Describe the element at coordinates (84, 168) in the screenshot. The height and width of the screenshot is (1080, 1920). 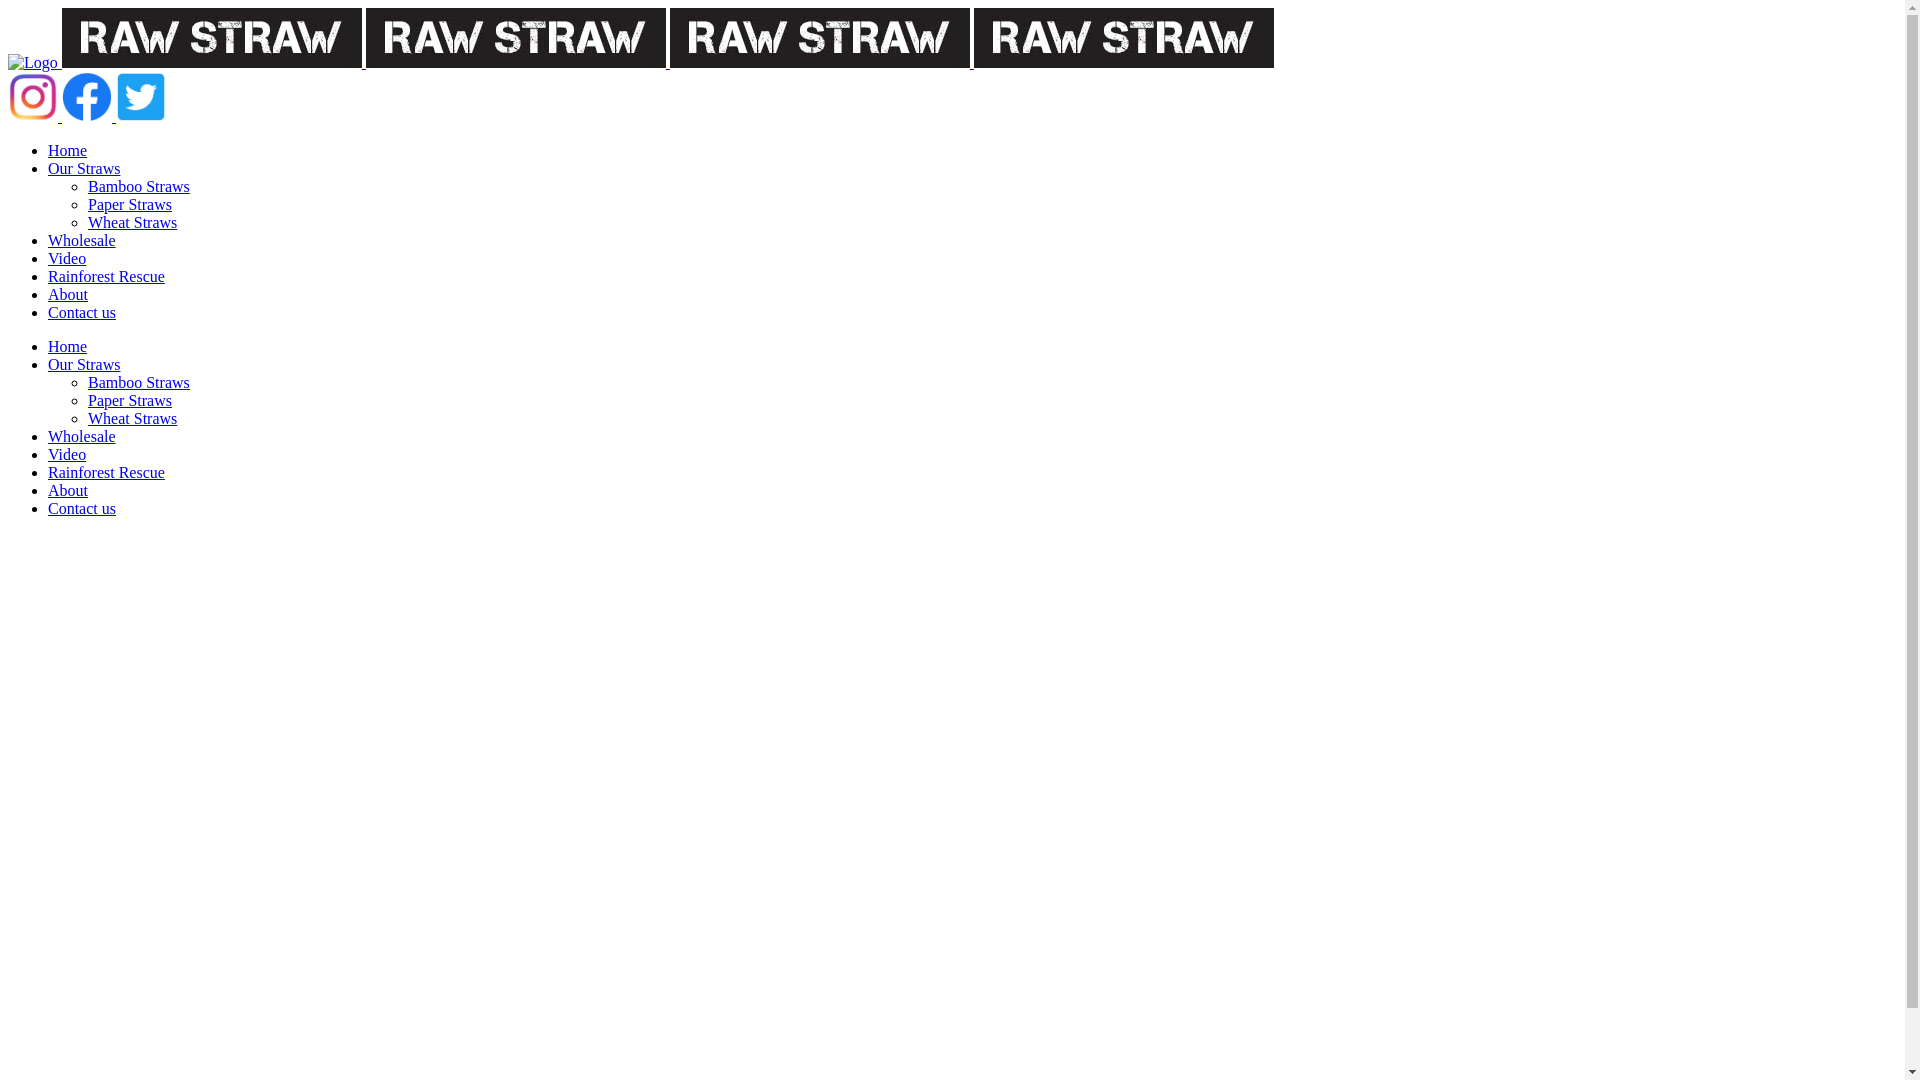
I see `Our Straws` at that location.